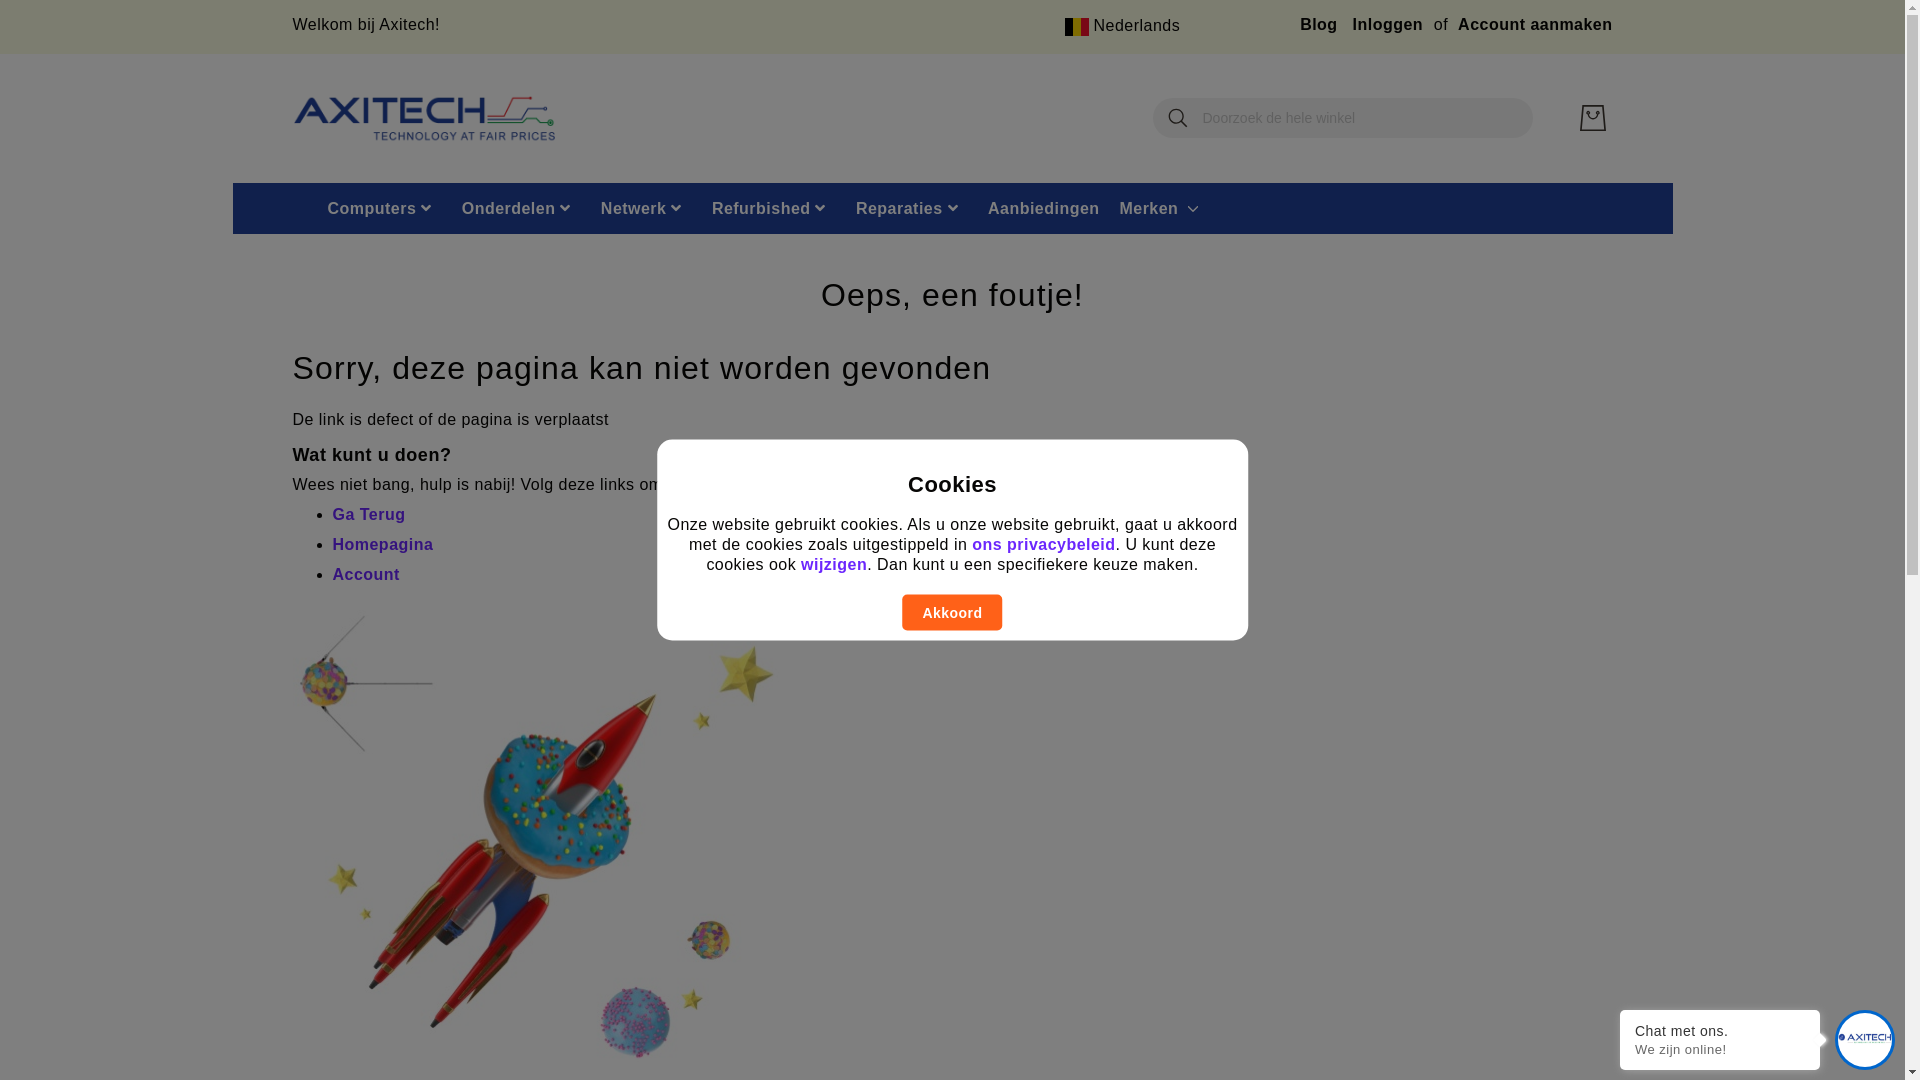 The height and width of the screenshot is (1080, 1920). What do you see at coordinates (1318, 24) in the screenshot?
I see `Blog` at bounding box center [1318, 24].